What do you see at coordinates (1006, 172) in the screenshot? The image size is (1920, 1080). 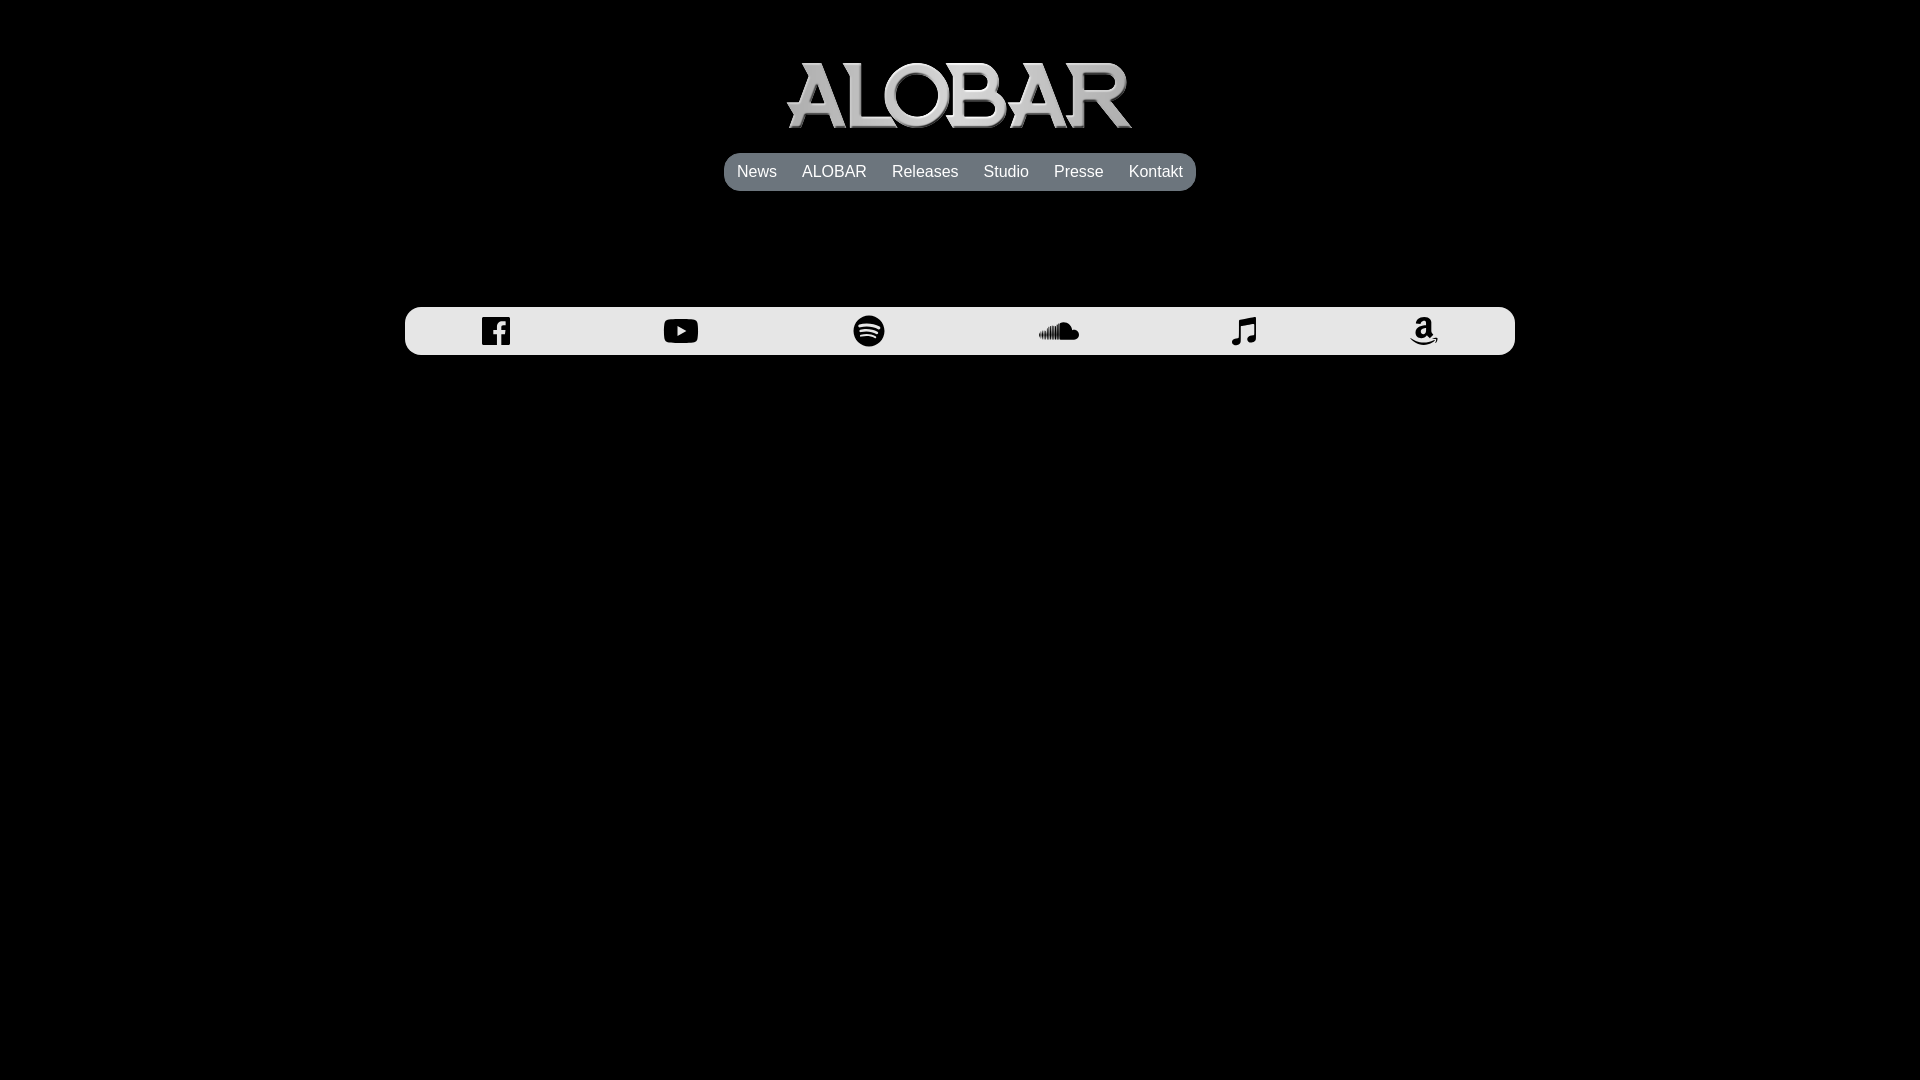 I see `Studio` at bounding box center [1006, 172].